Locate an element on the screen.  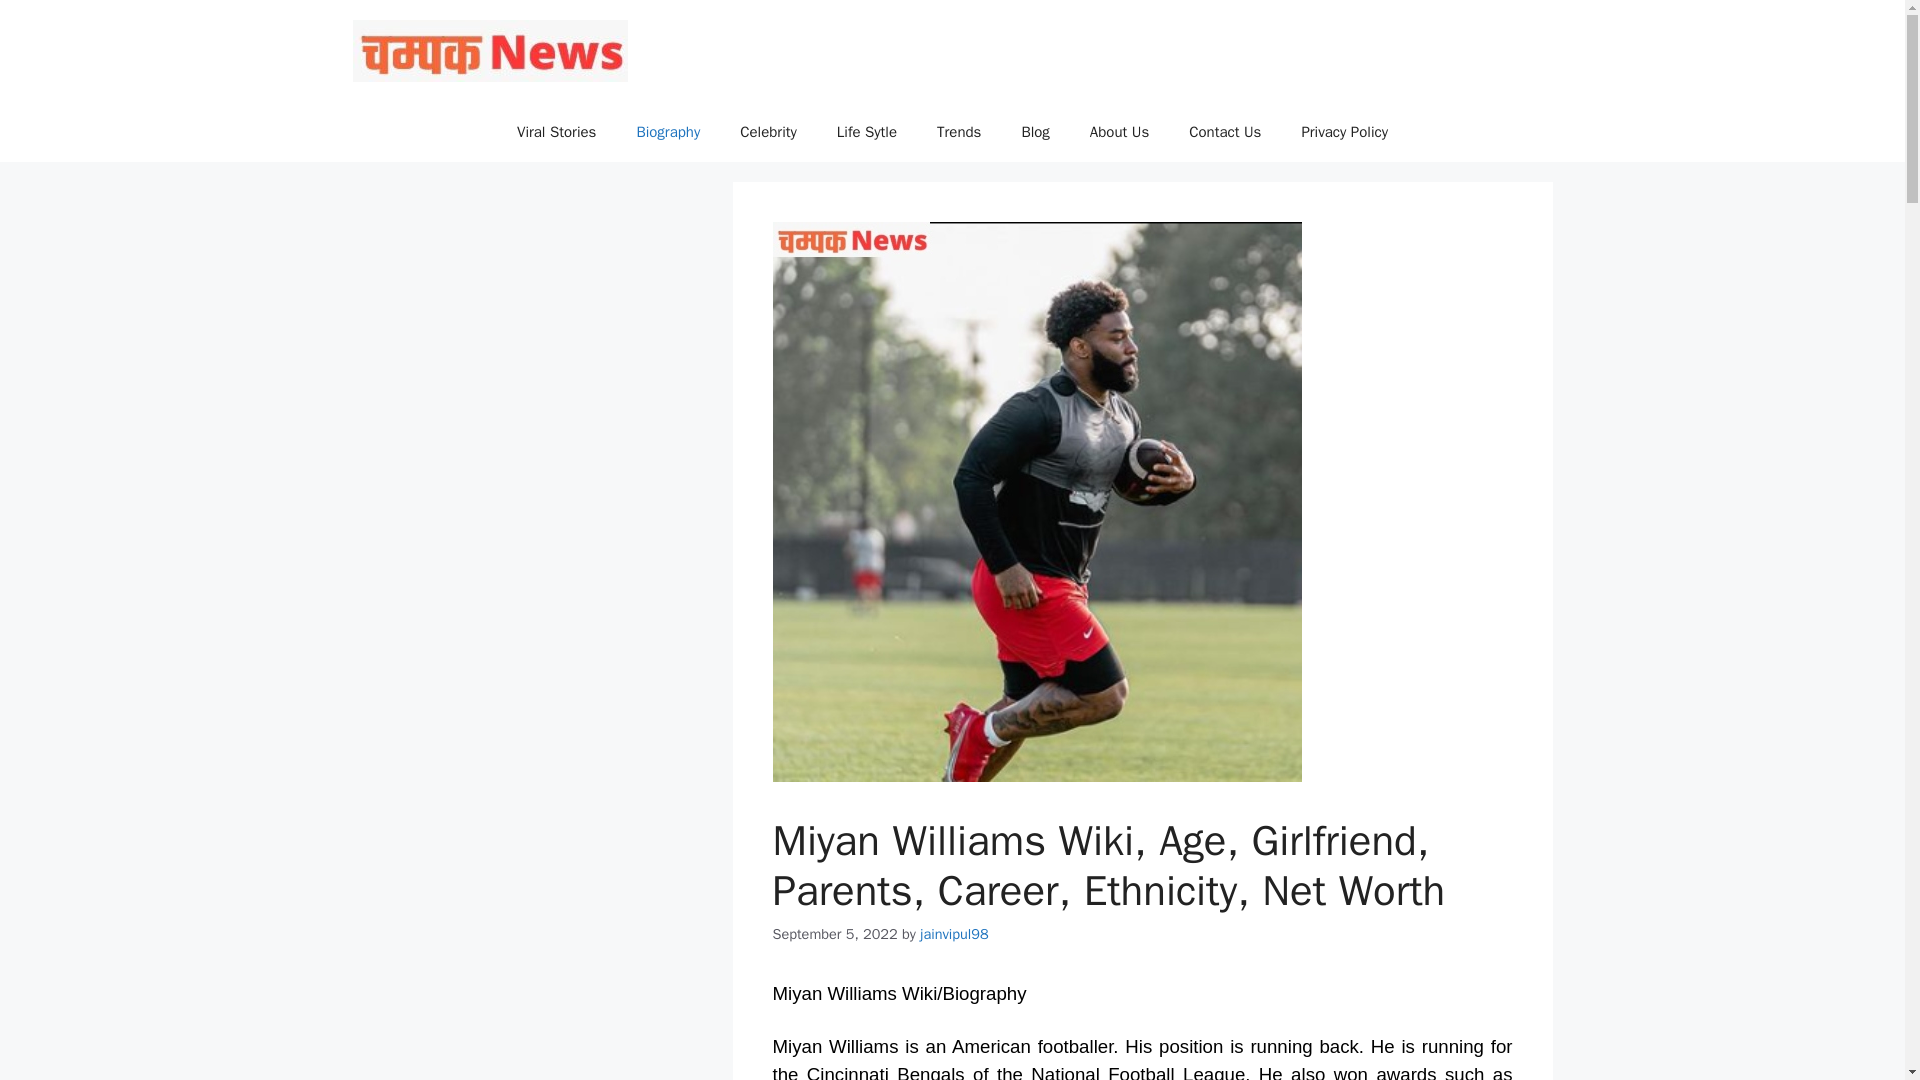
jainvipul98 is located at coordinates (954, 933).